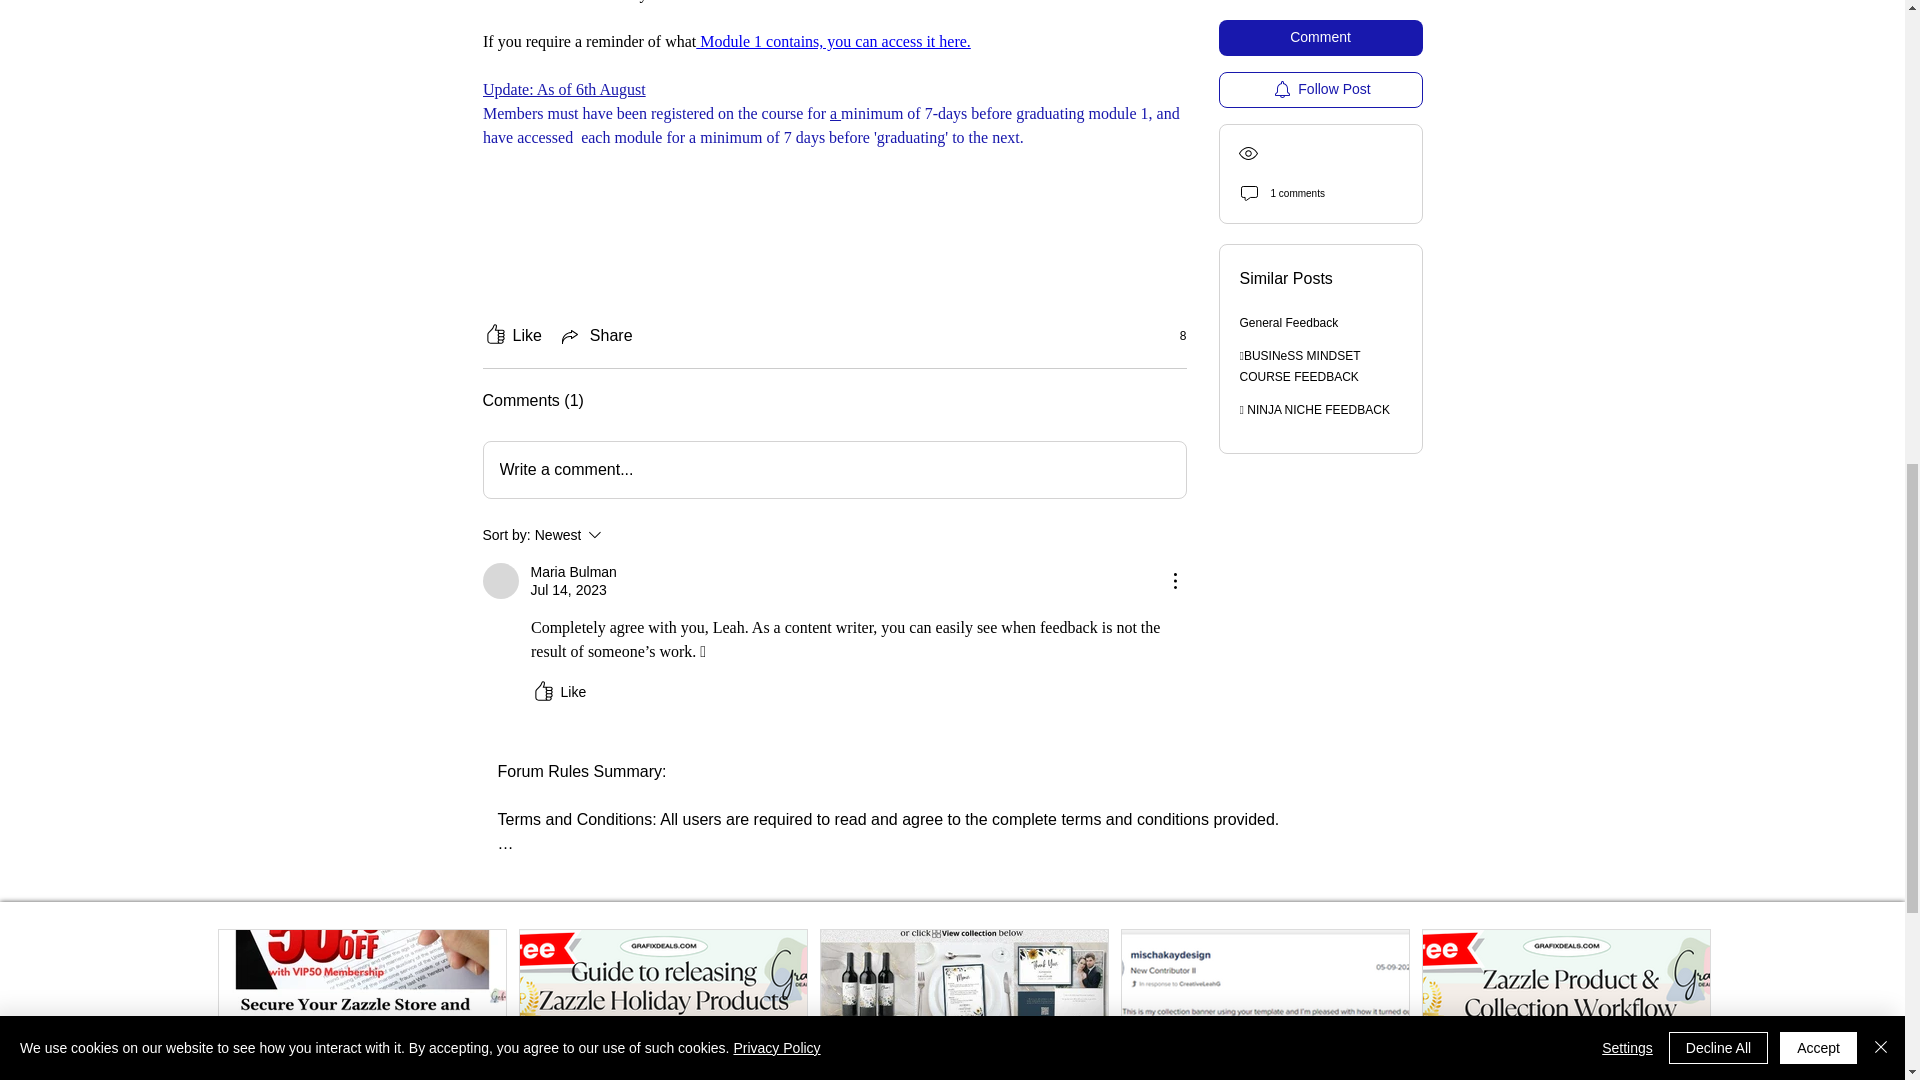 This screenshot has height=1080, width=1920. Describe the element at coordinates (833, 41) in the screenshot. I see ` Module 1 contains, you can access it here.` at that location.